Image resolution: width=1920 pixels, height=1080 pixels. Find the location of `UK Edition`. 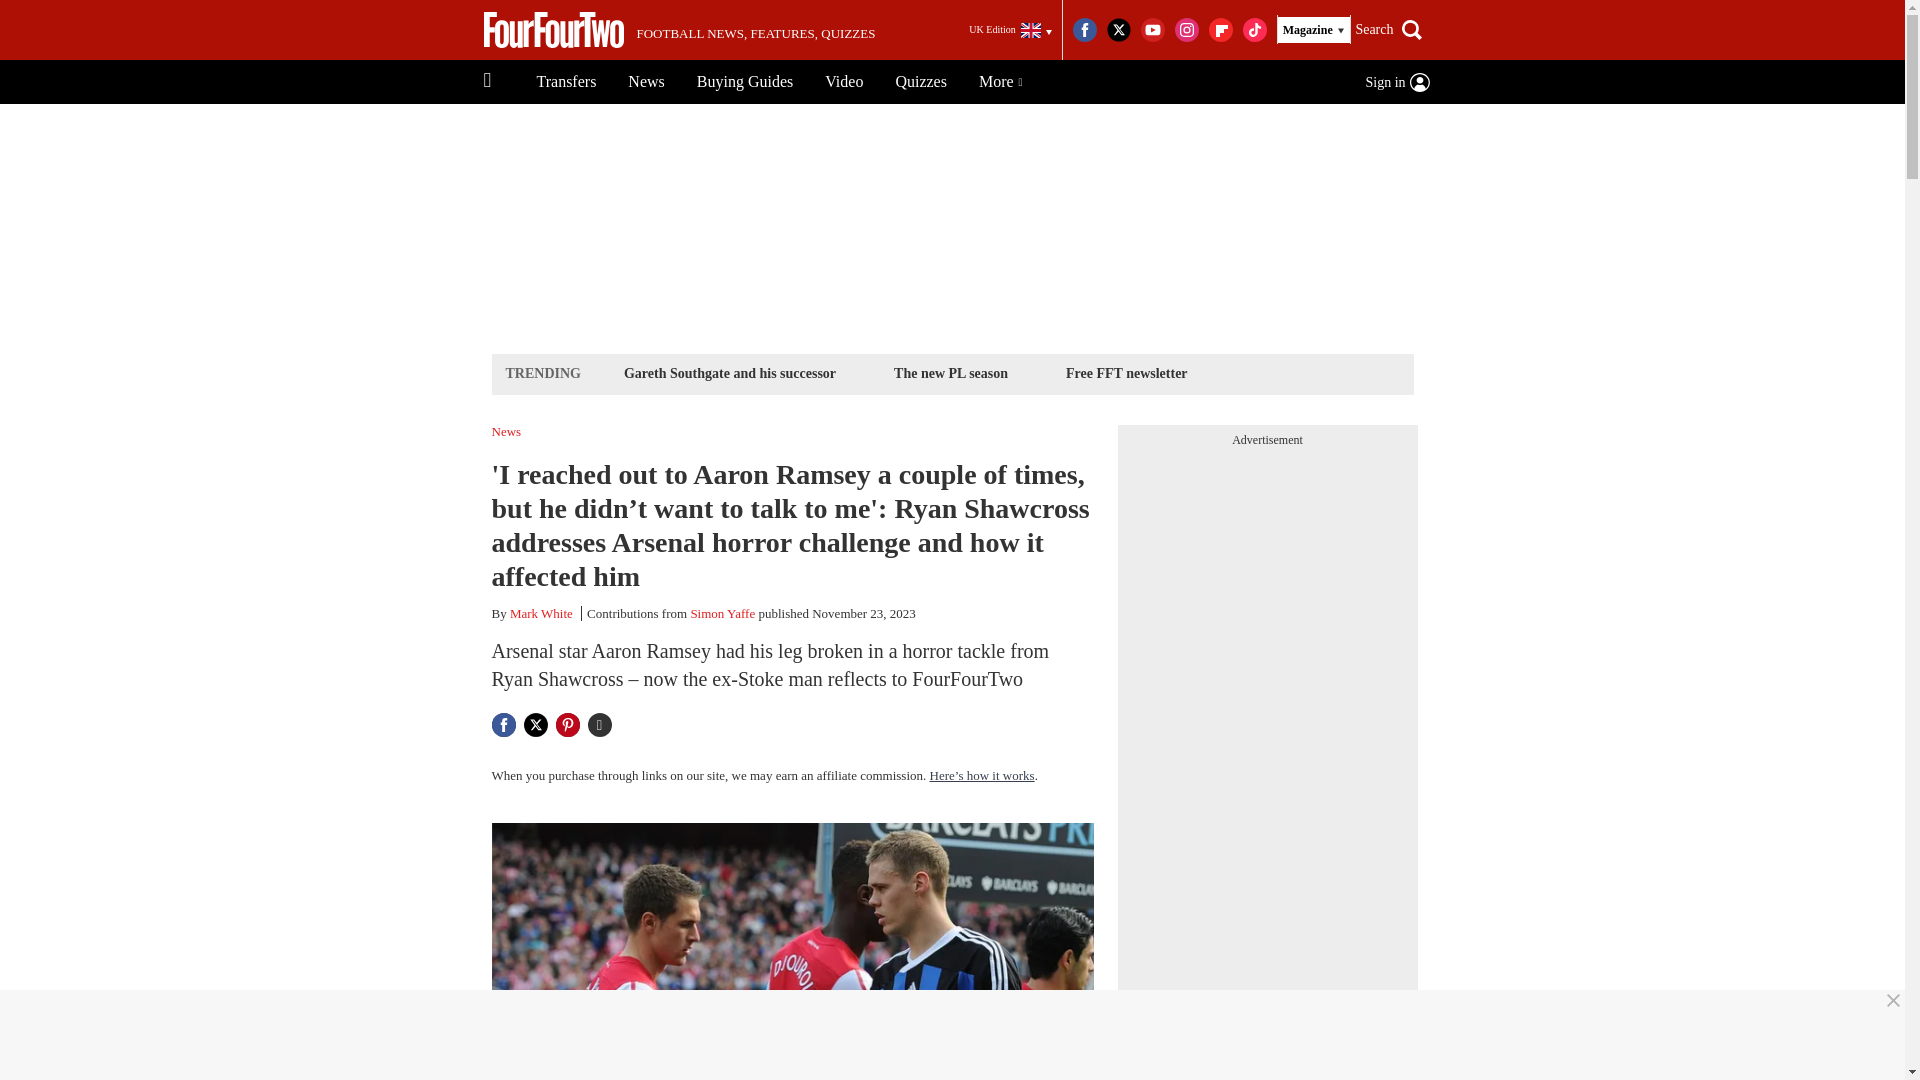

UK Edition is located at coordinates (1010, 30).